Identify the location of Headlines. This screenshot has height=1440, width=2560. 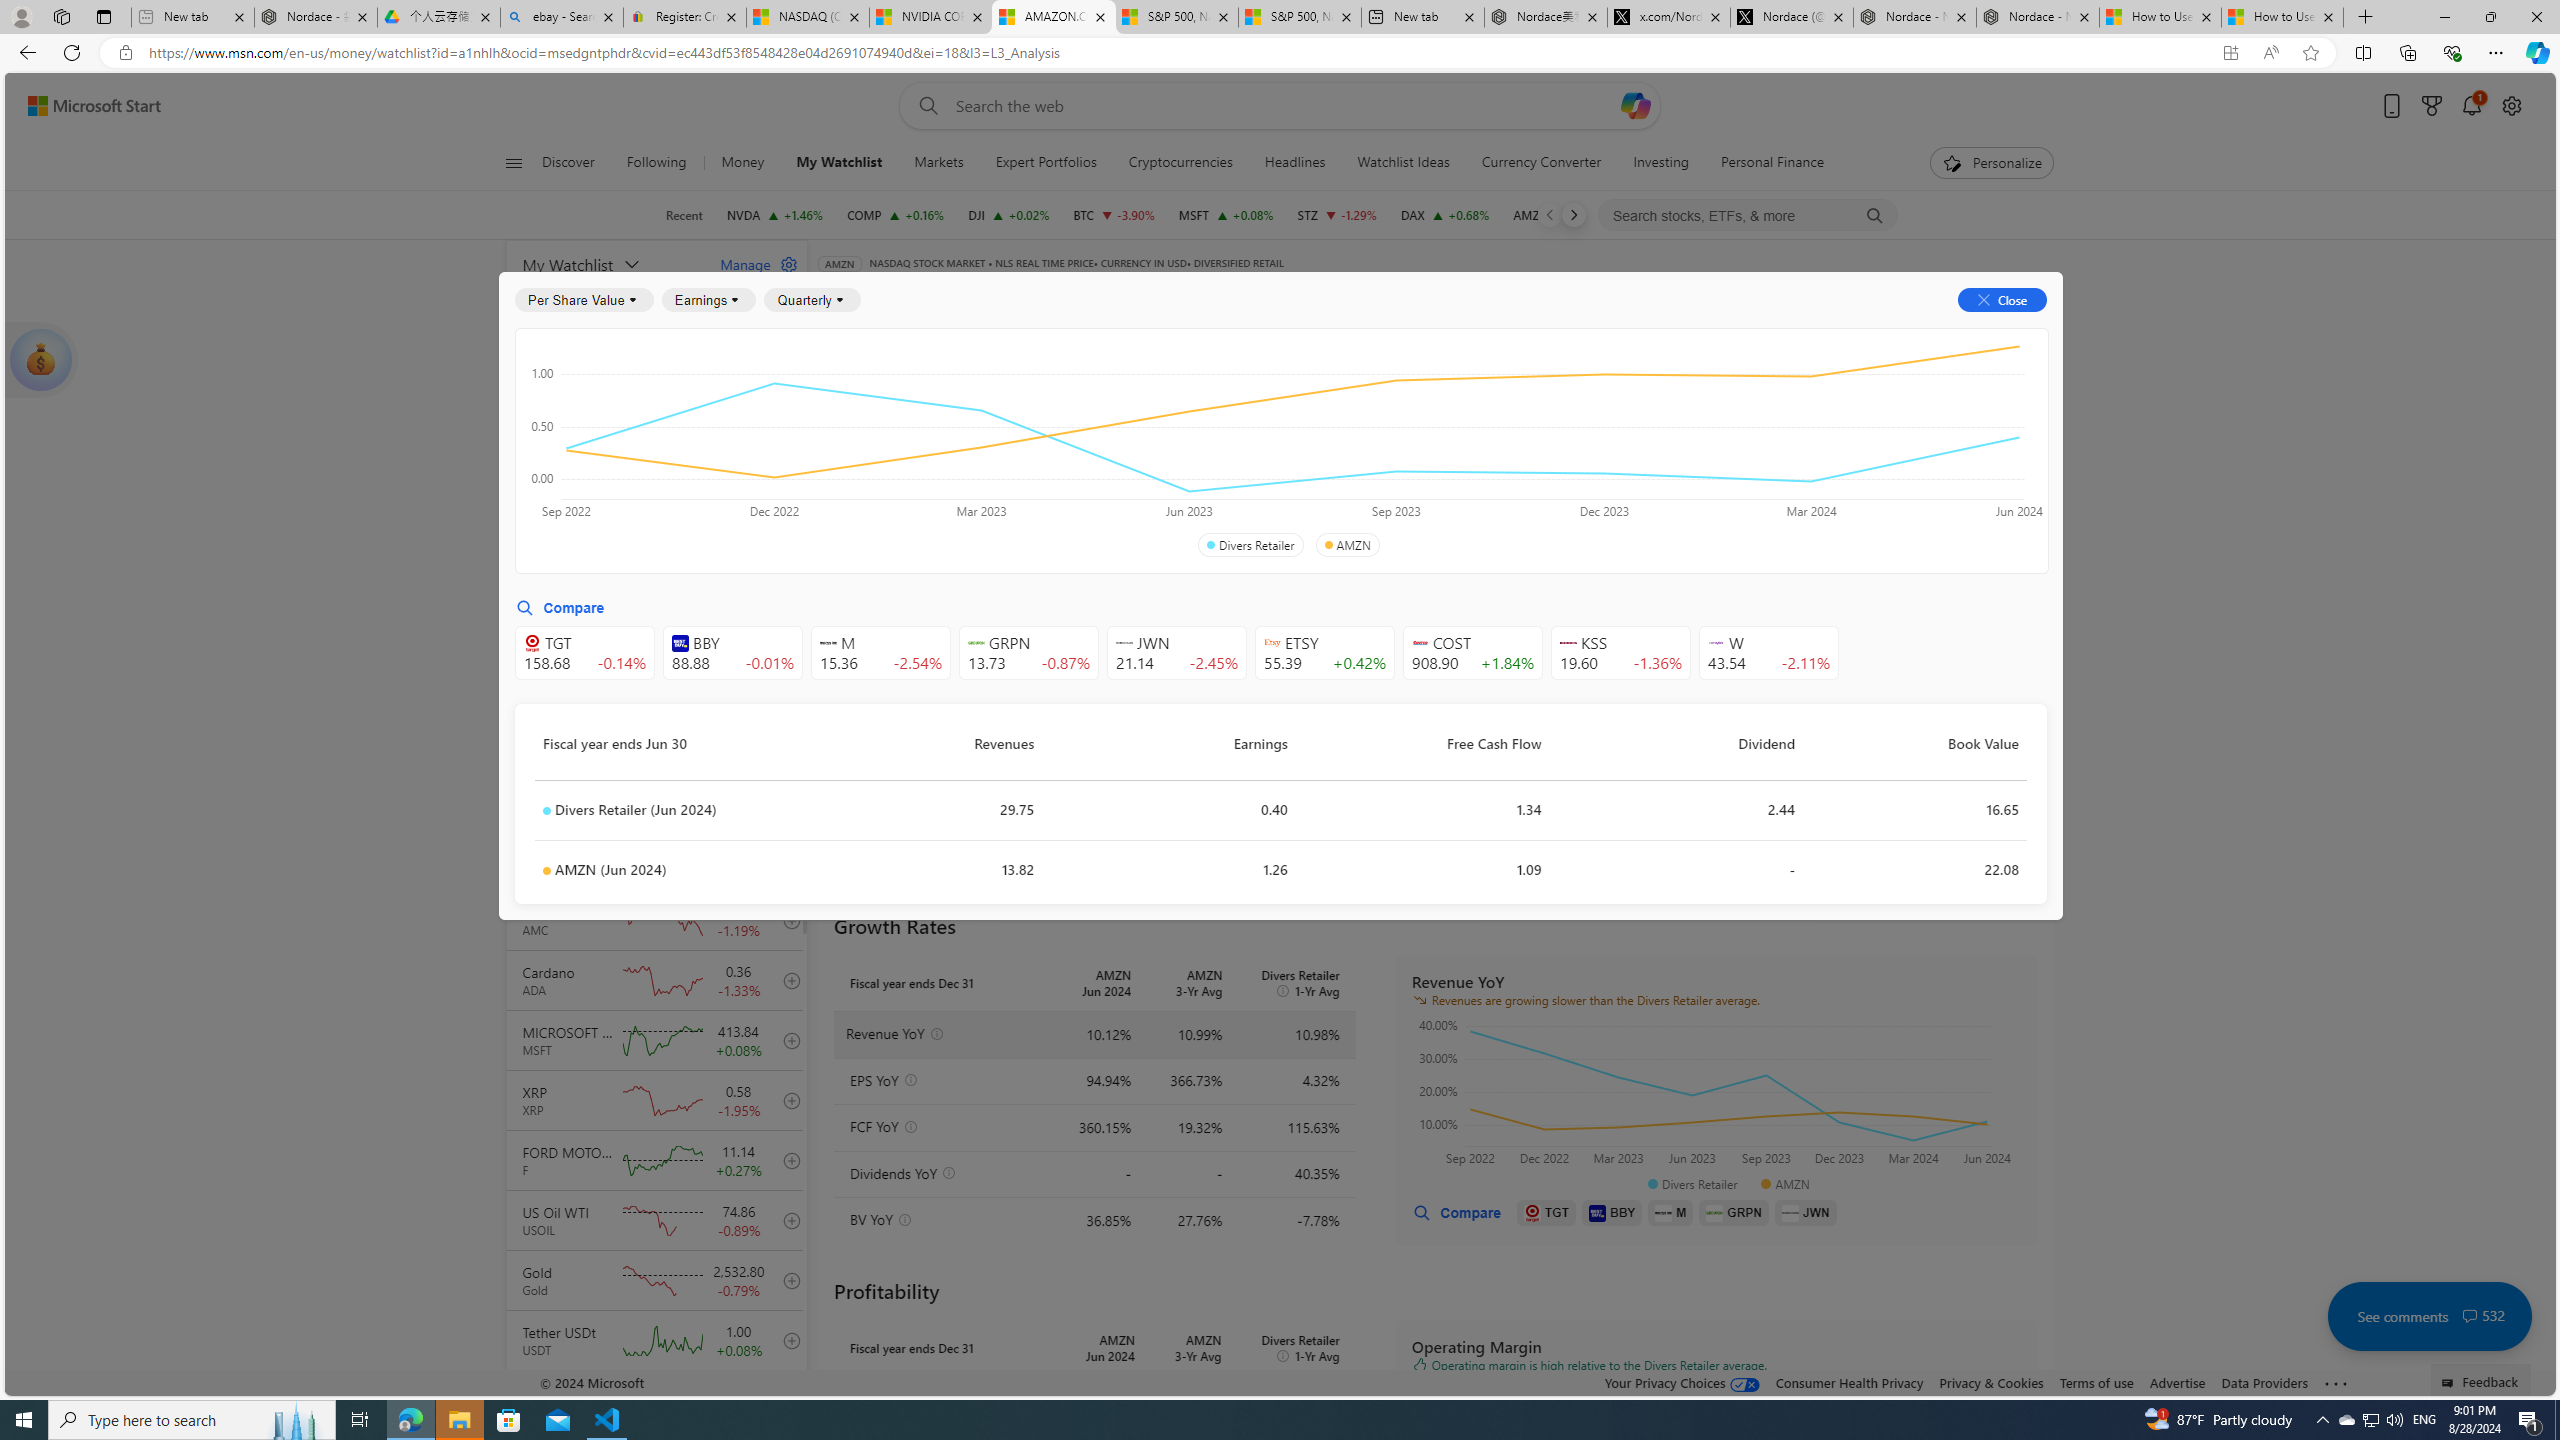
(1295, 163).